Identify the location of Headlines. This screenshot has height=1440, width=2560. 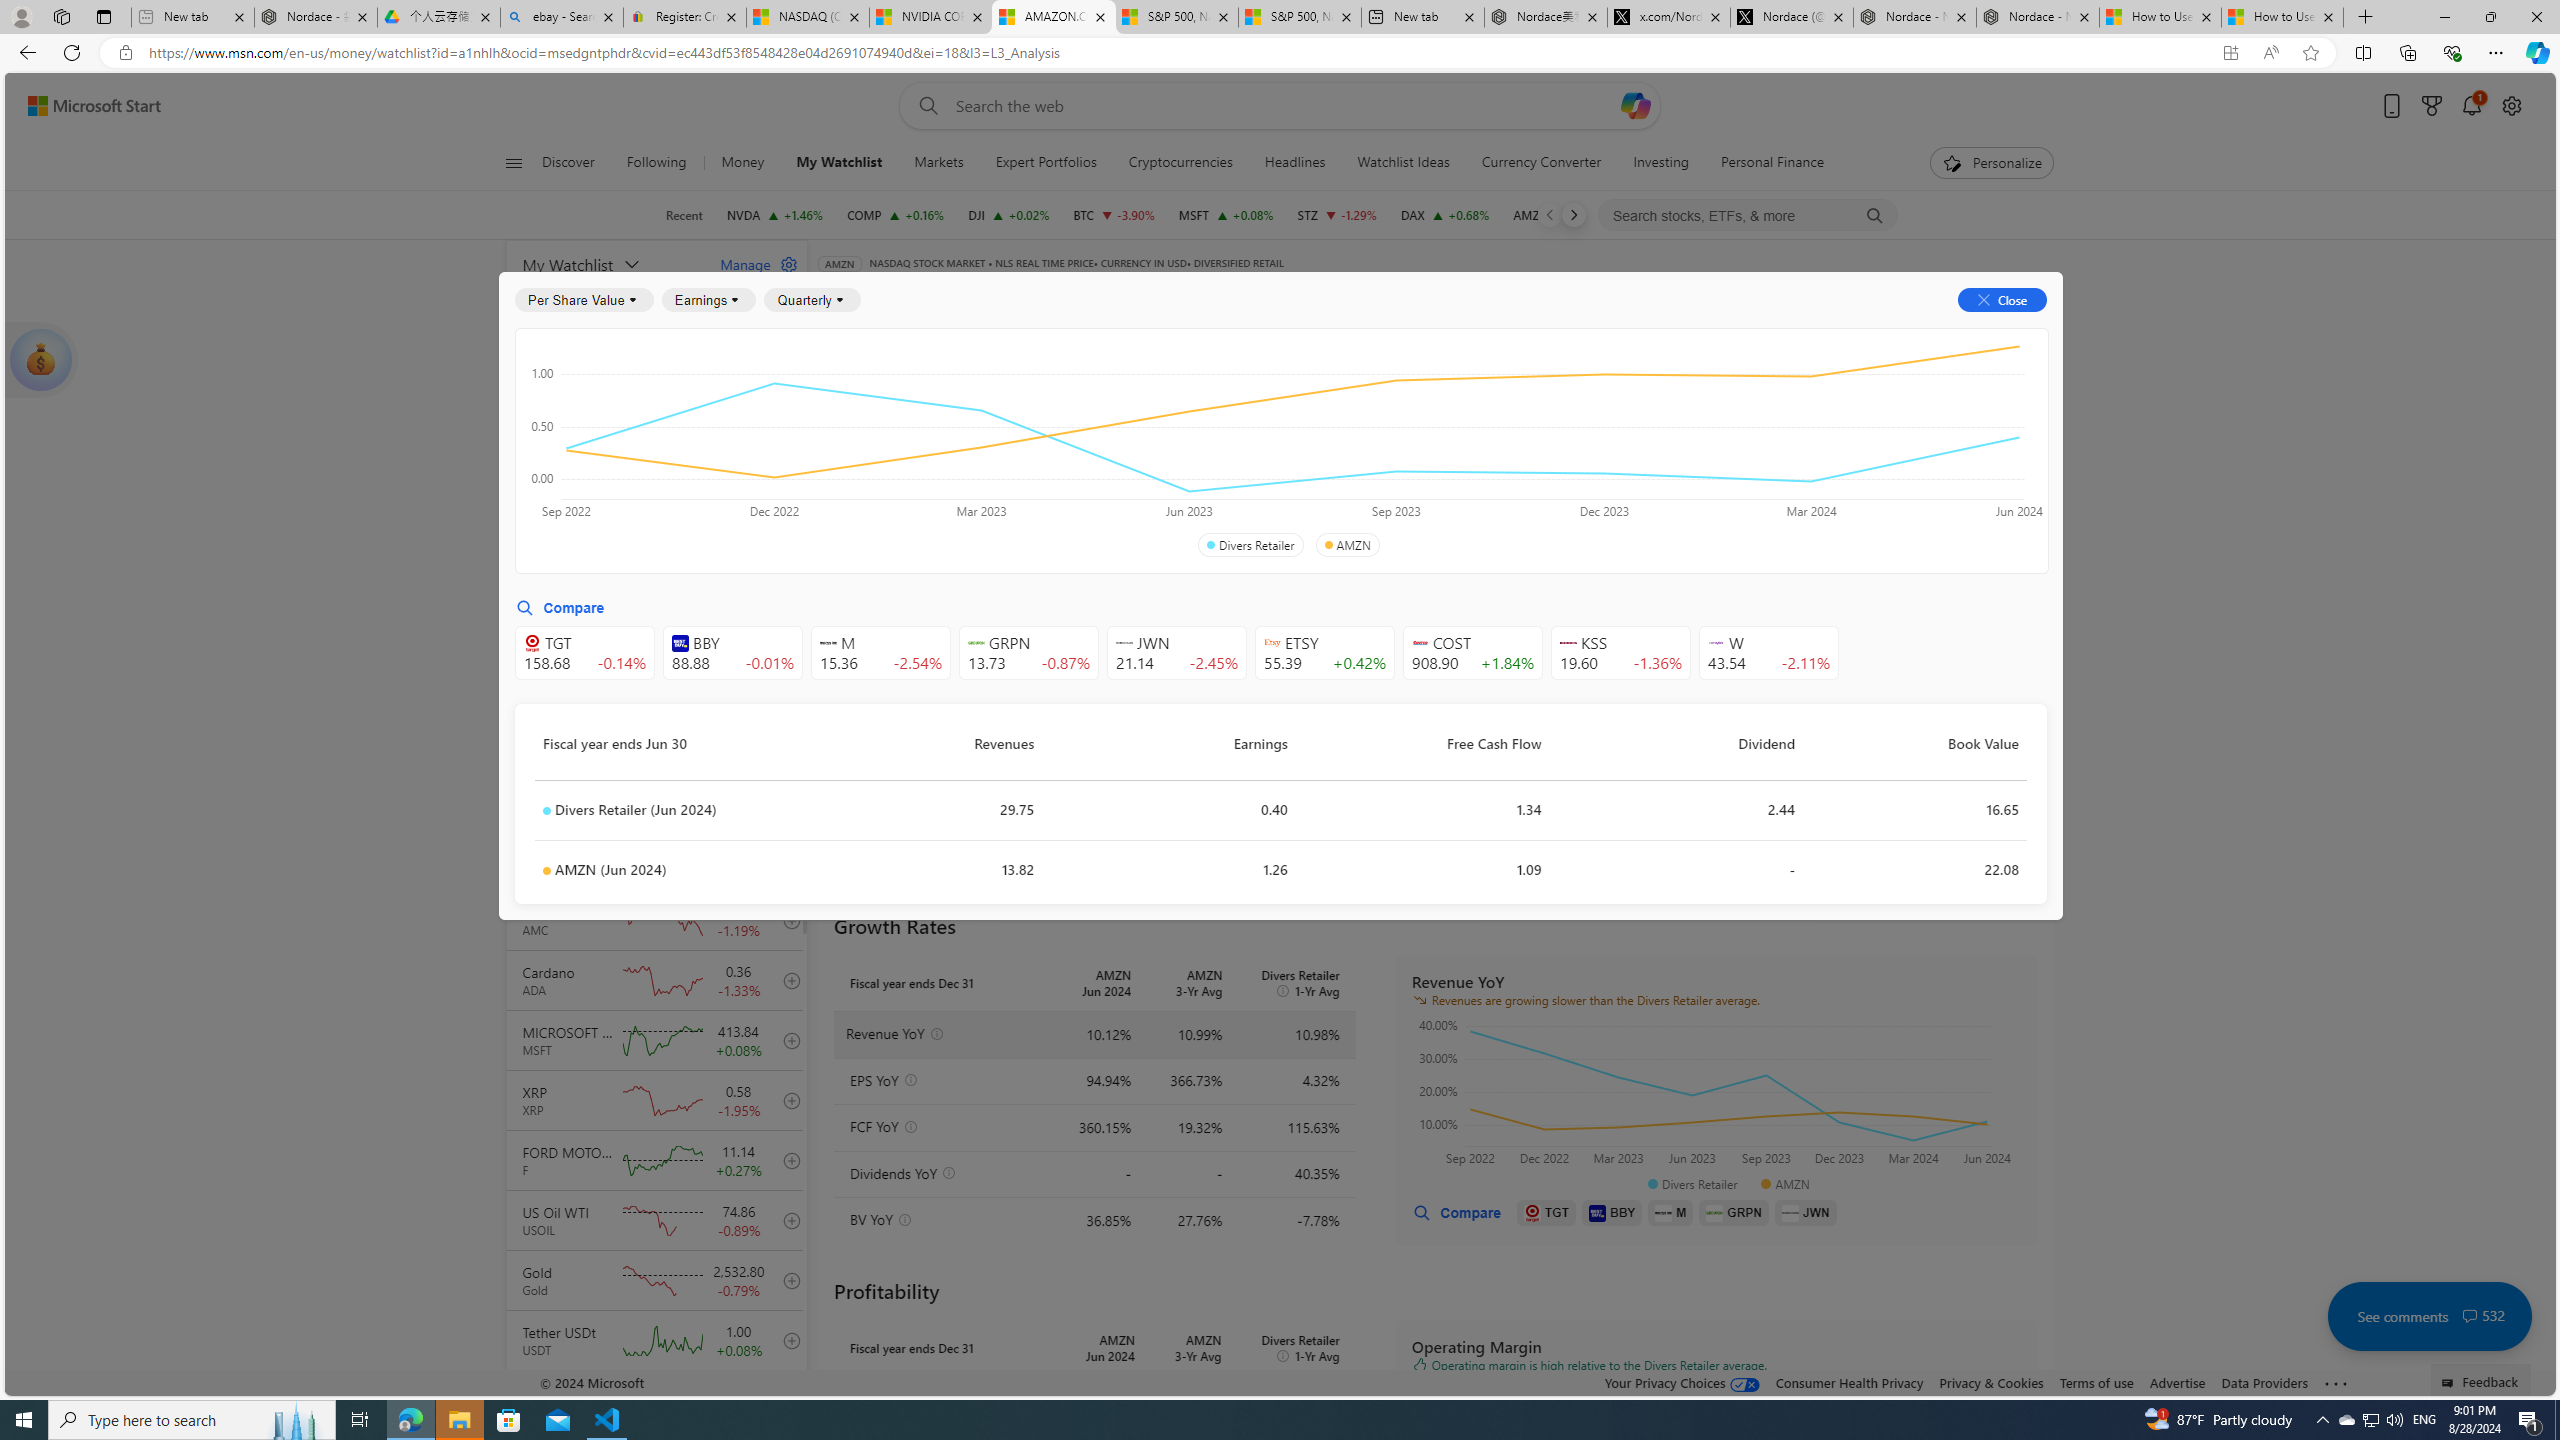
(1295, 163).